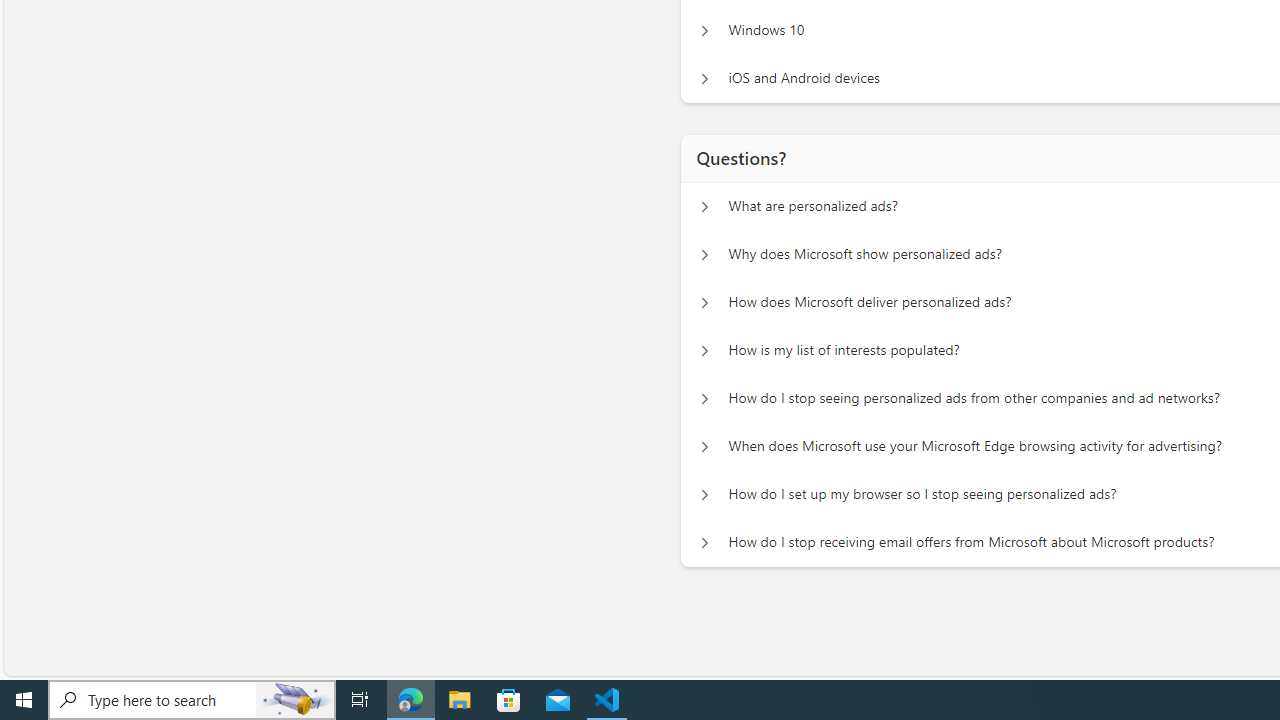 The height and width of the screenshot is (720, 1280). Describe the element at coordinates (704, 206) in the screenshot. I see `Questions? What are personalized ads?` at that location.